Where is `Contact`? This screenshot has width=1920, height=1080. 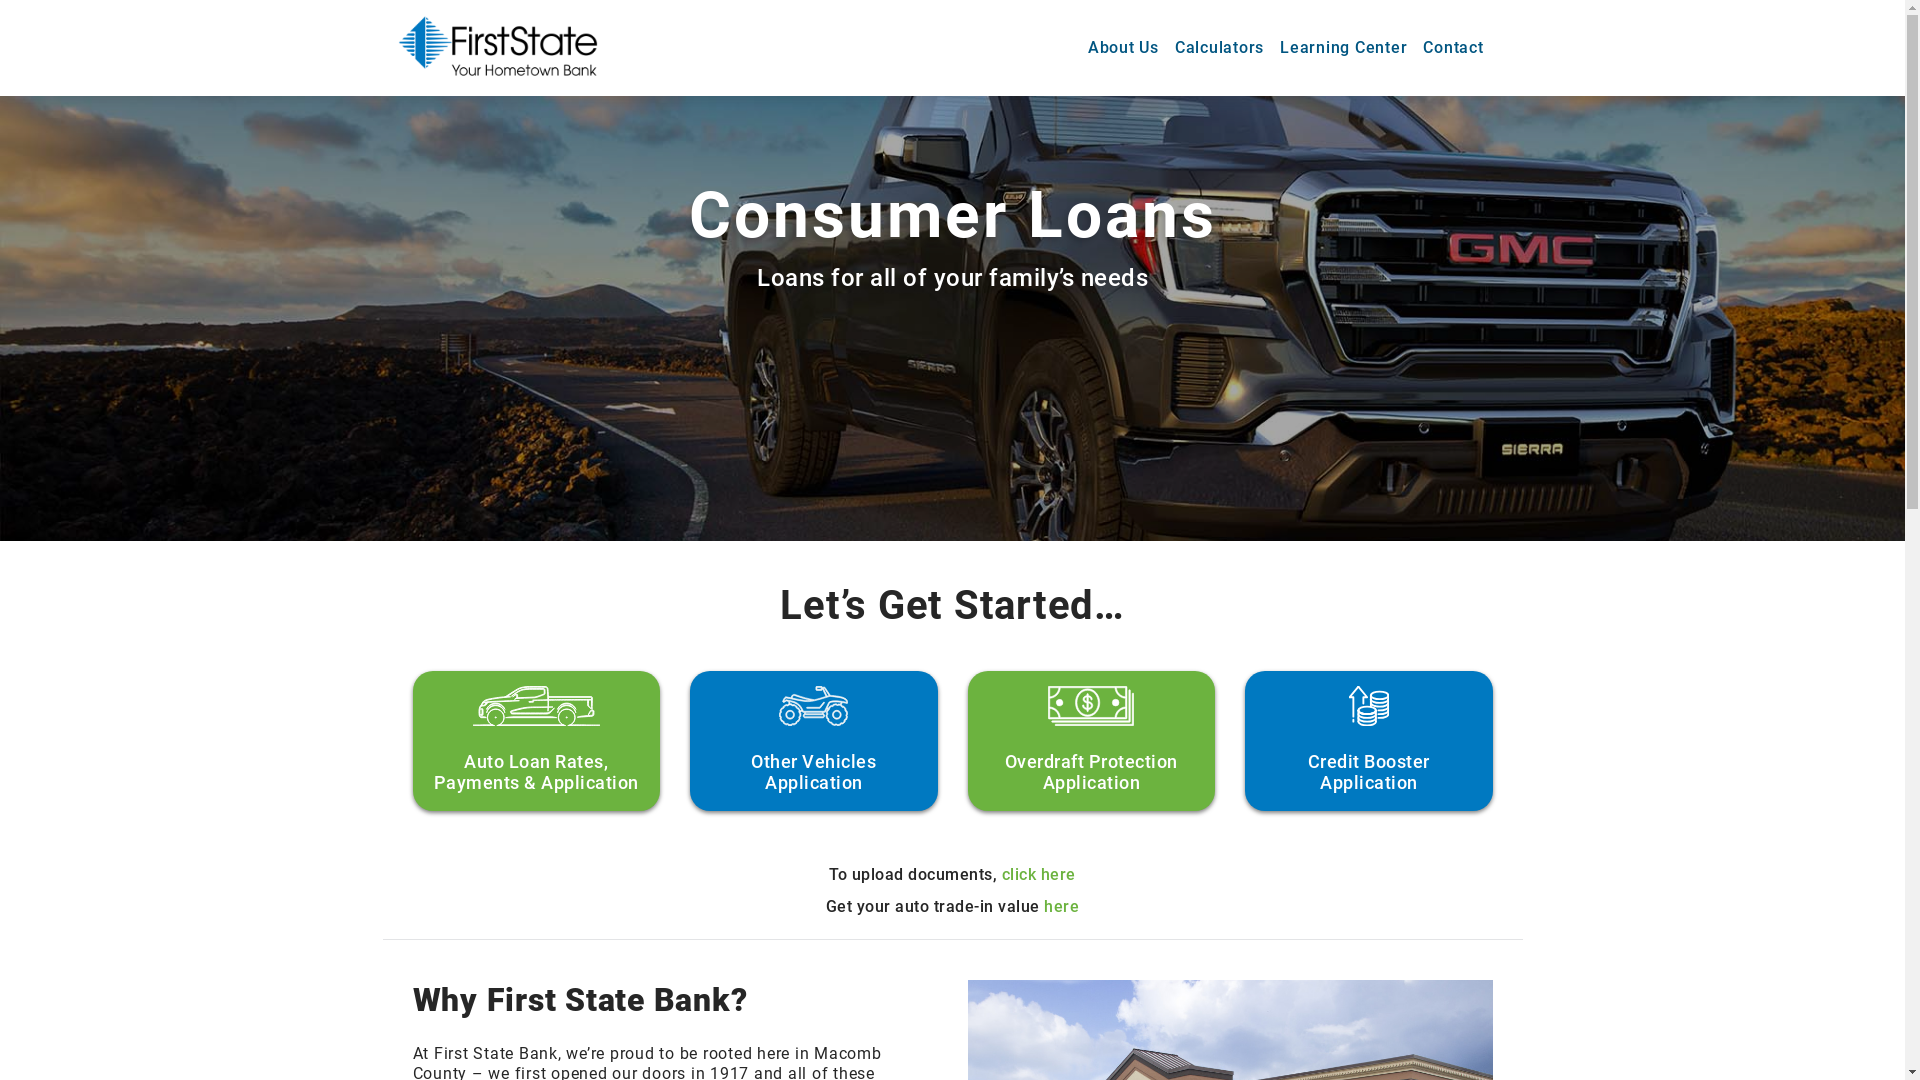
Contact is located at coordinates (1453, 48).